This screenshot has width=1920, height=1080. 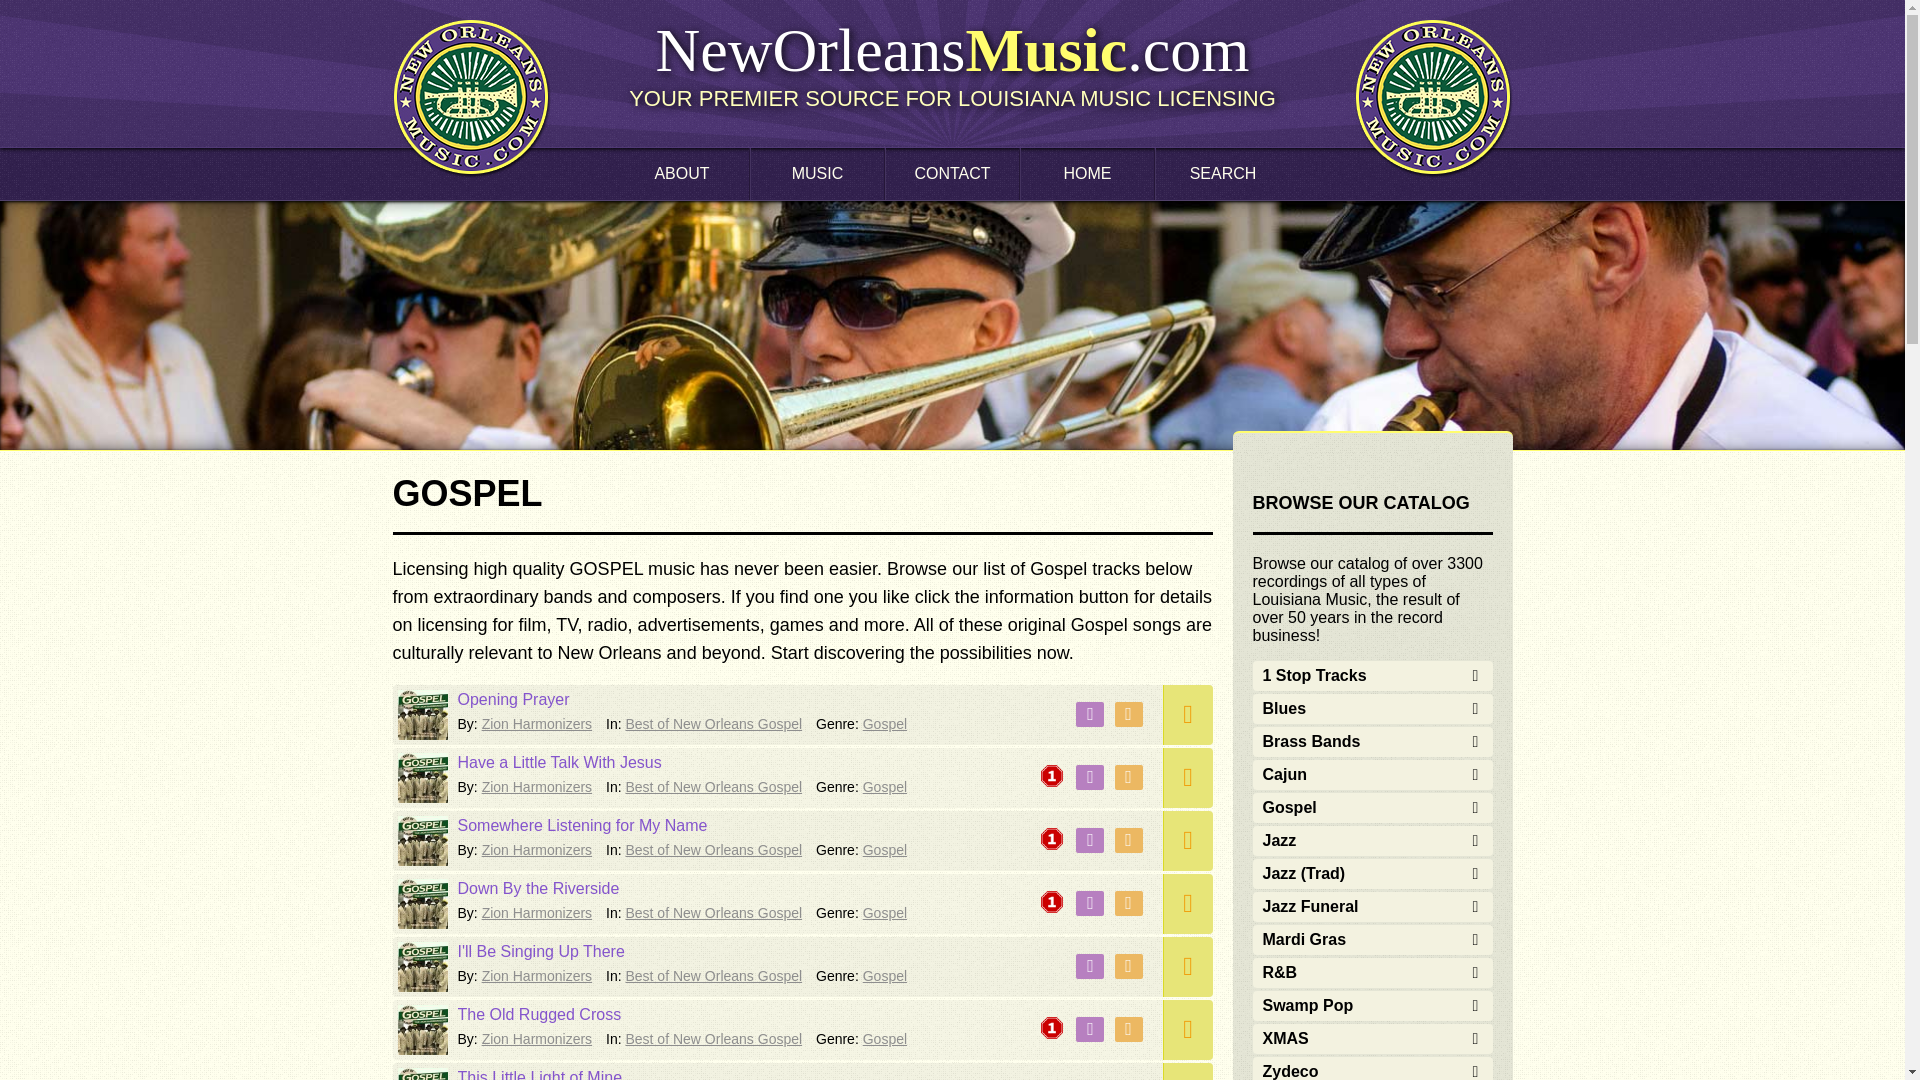 What do you see at coordinates (714, 850) in the screenshot?
I see `Best of New Orleans Gospel` at bounding box center [714, 850].